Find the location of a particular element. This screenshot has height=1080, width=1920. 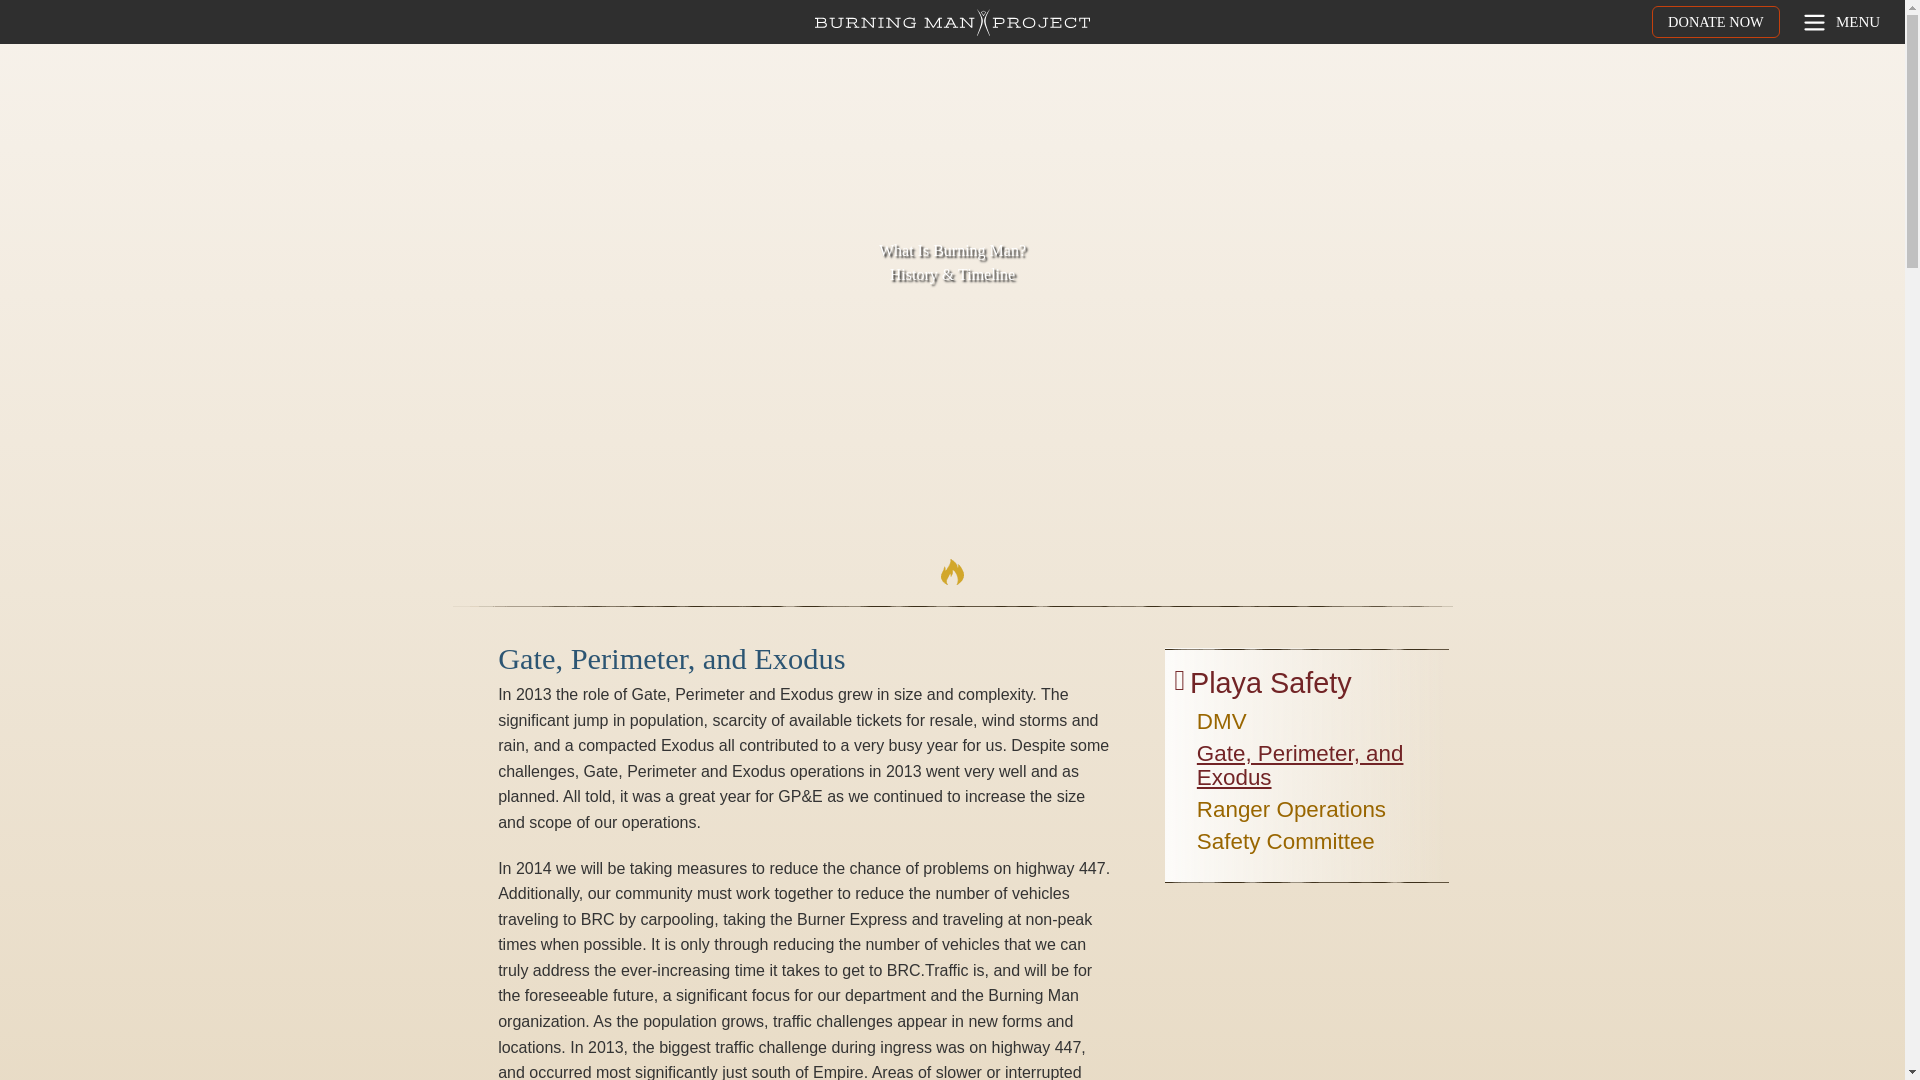

DMV is located at coordinates (1221, 724).